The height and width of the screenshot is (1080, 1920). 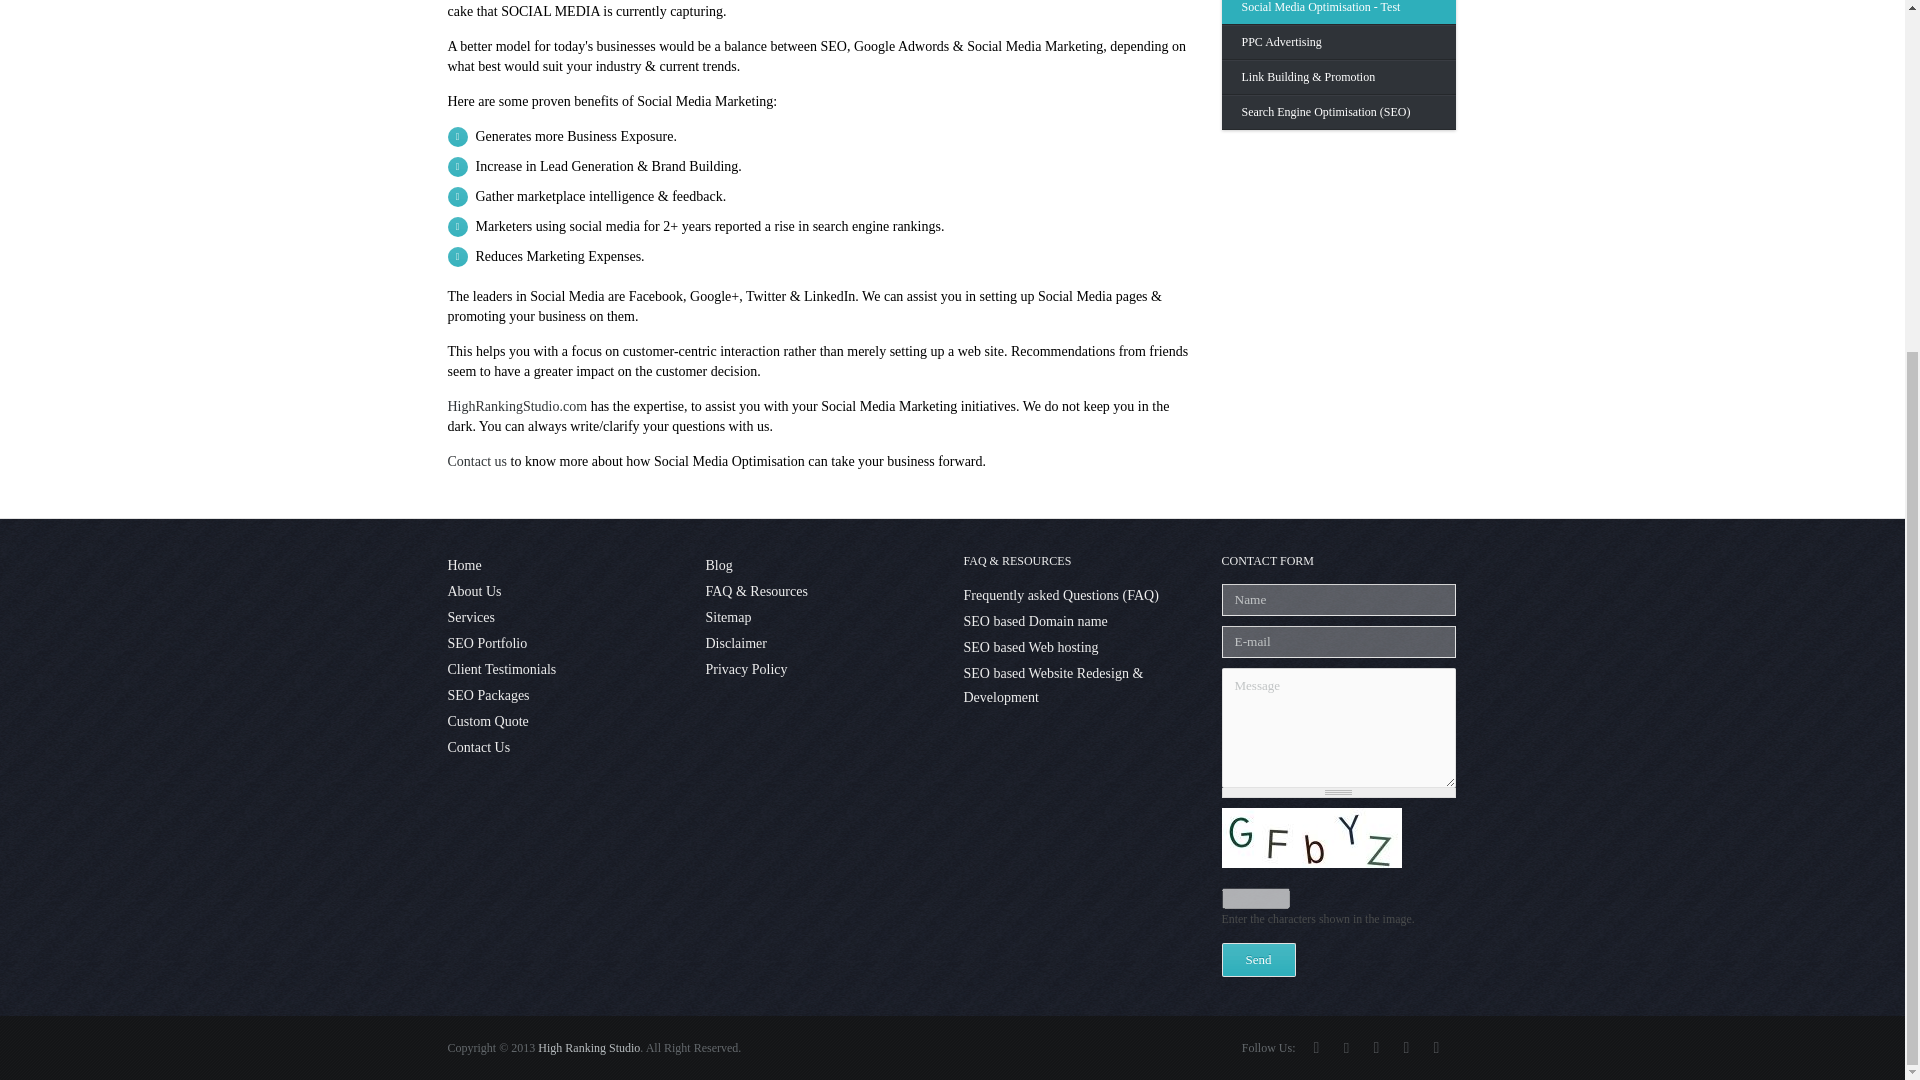 What do you see at coordinates (564, 669) in the screenshot?
I see `Client Testimonials` at bounding box center [564, 669].